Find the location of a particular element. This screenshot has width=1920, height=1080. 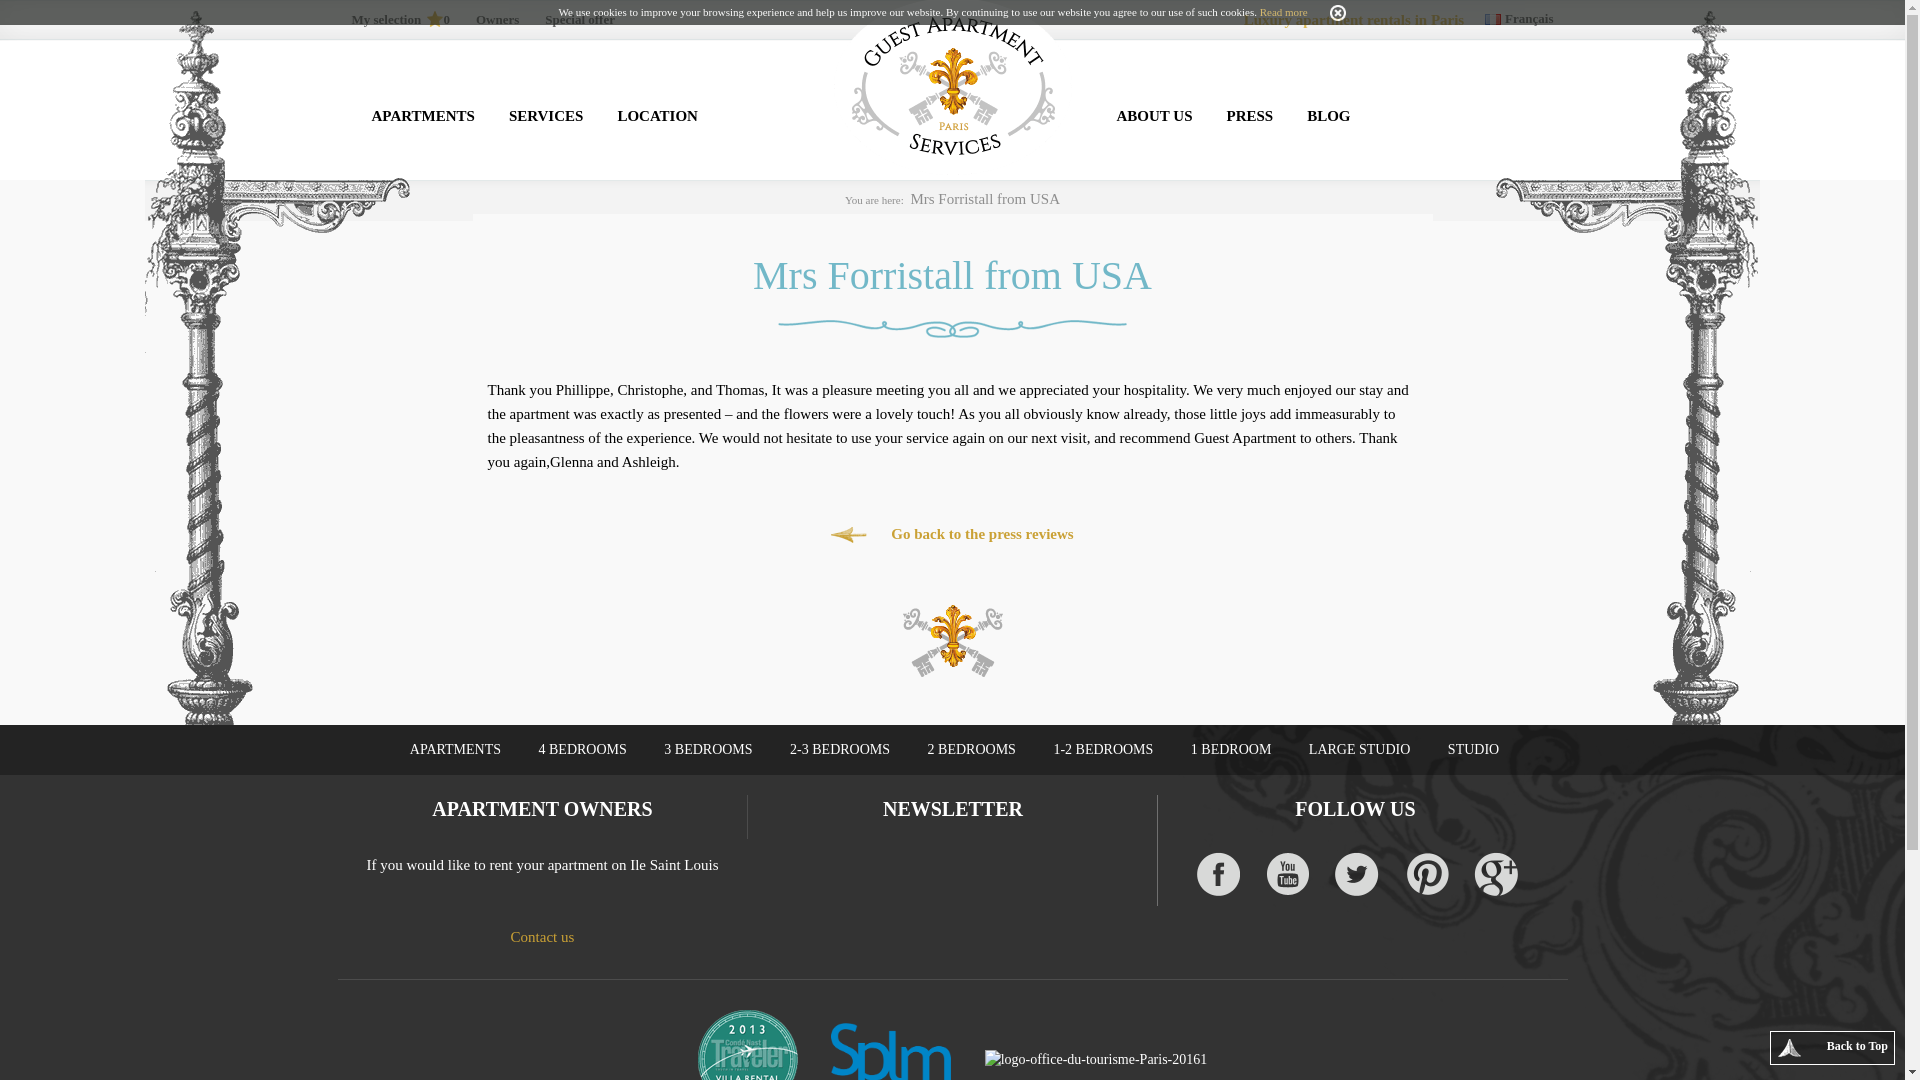

Go back to the press reviews is located at coordinates (952, 534).